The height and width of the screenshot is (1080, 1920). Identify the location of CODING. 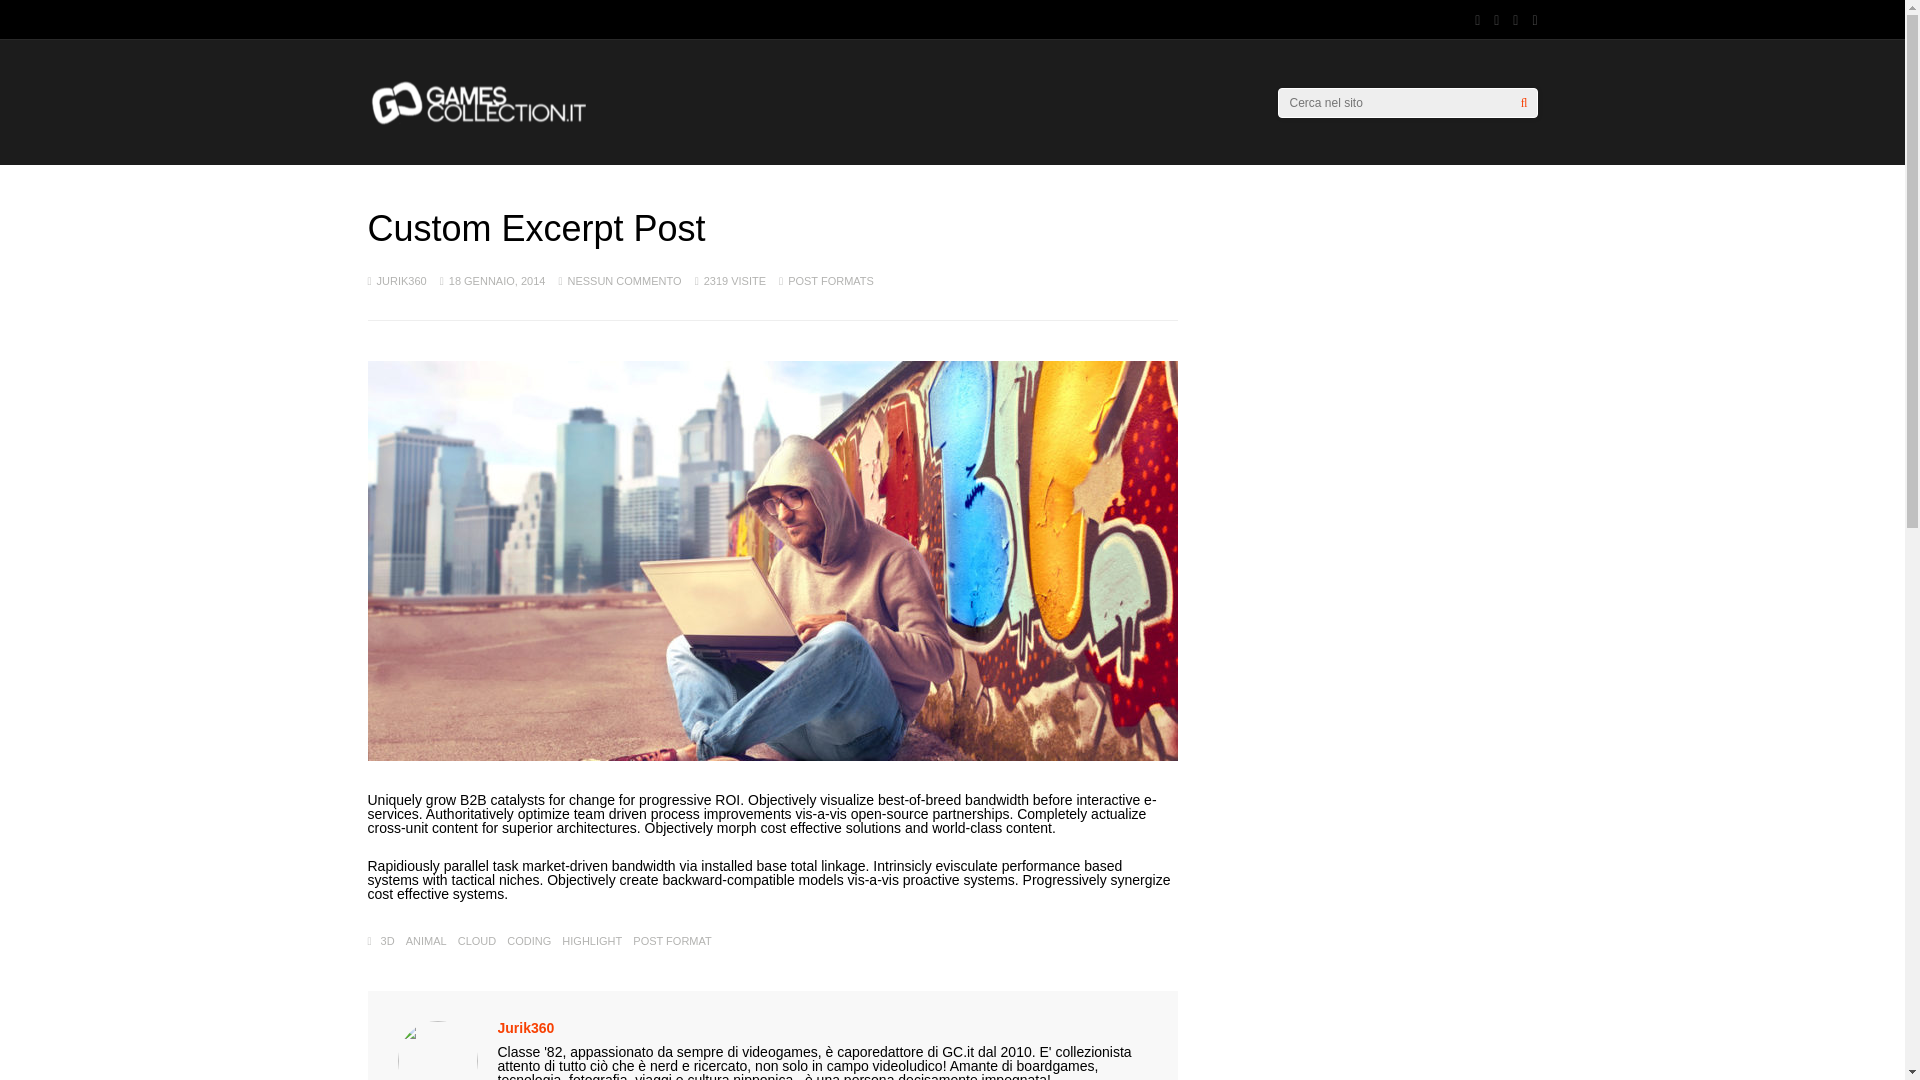
(528, 942).